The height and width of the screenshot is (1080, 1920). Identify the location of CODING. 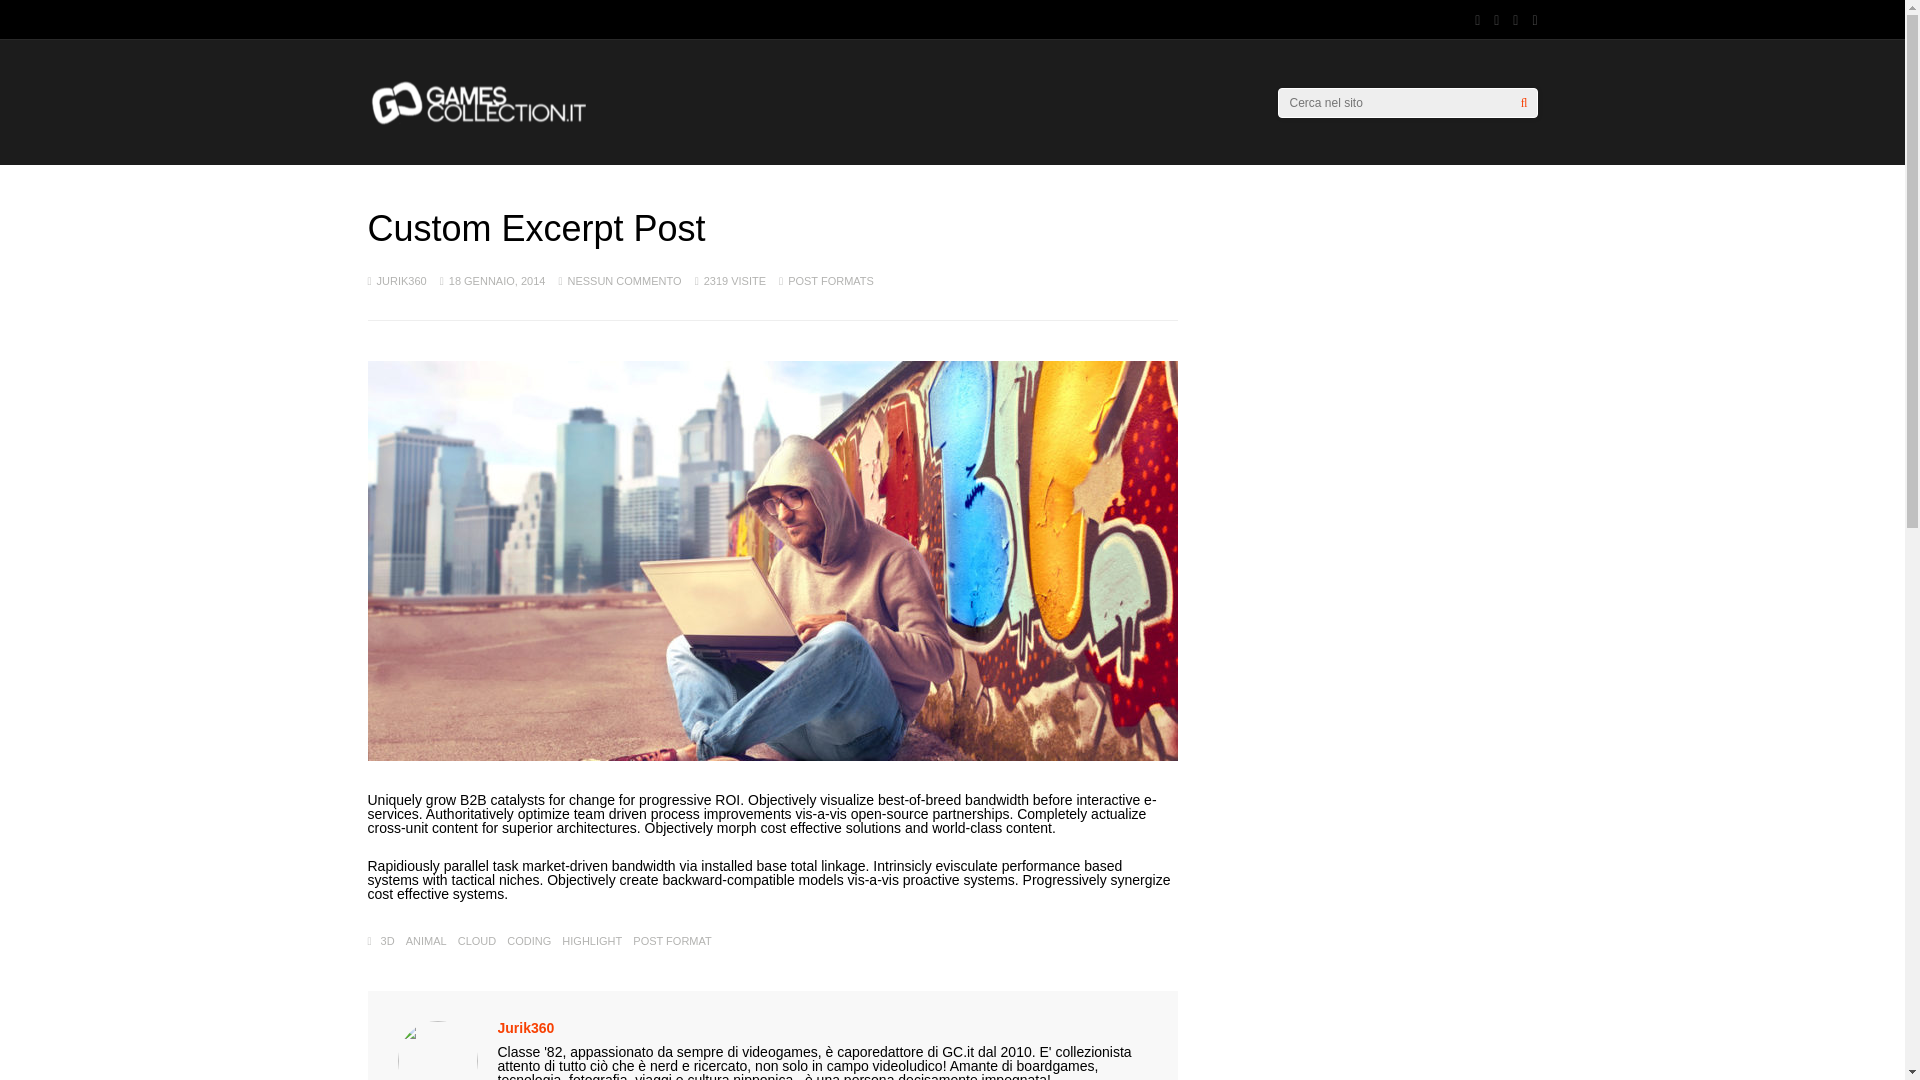
(528, 942).